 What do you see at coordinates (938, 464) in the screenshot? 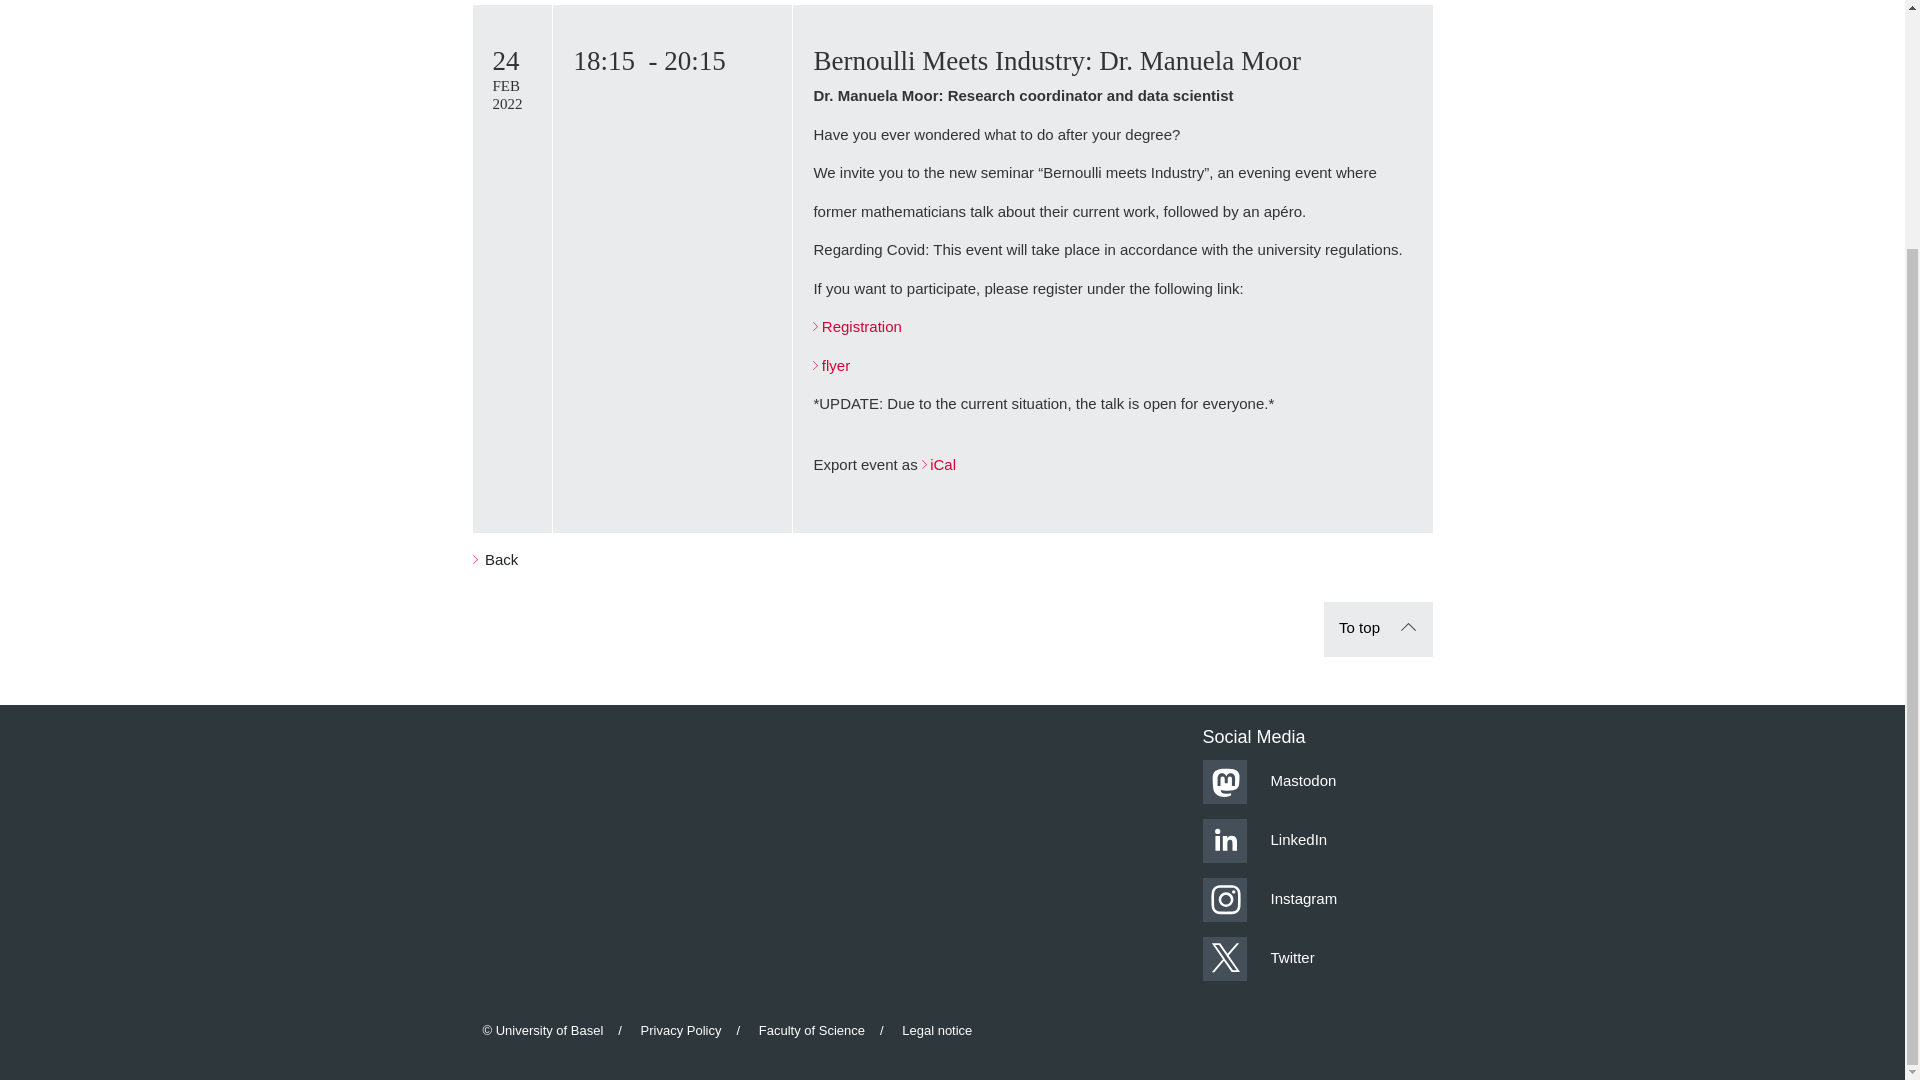
I see `iCal` at bounding box center [938, 464].